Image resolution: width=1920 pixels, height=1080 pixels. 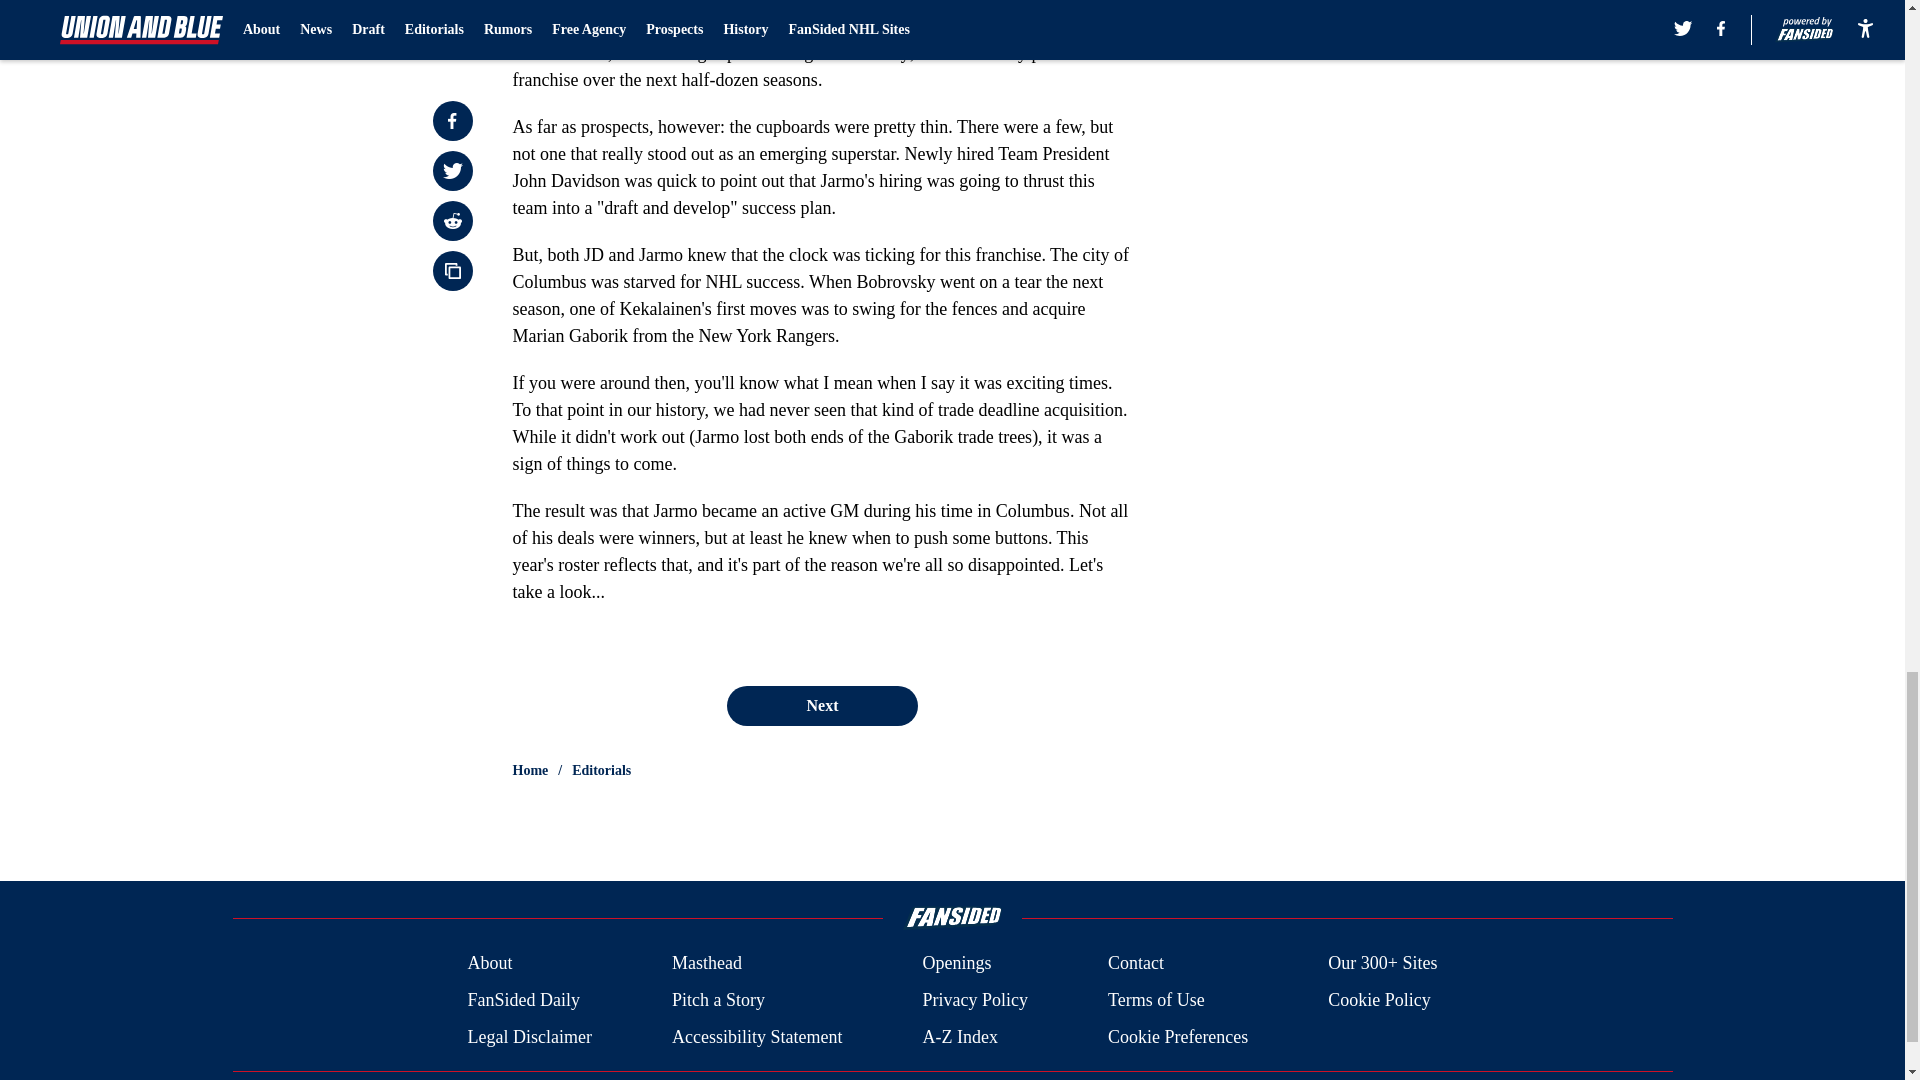 I want to click on Editorials, so click(x=602, y=770).